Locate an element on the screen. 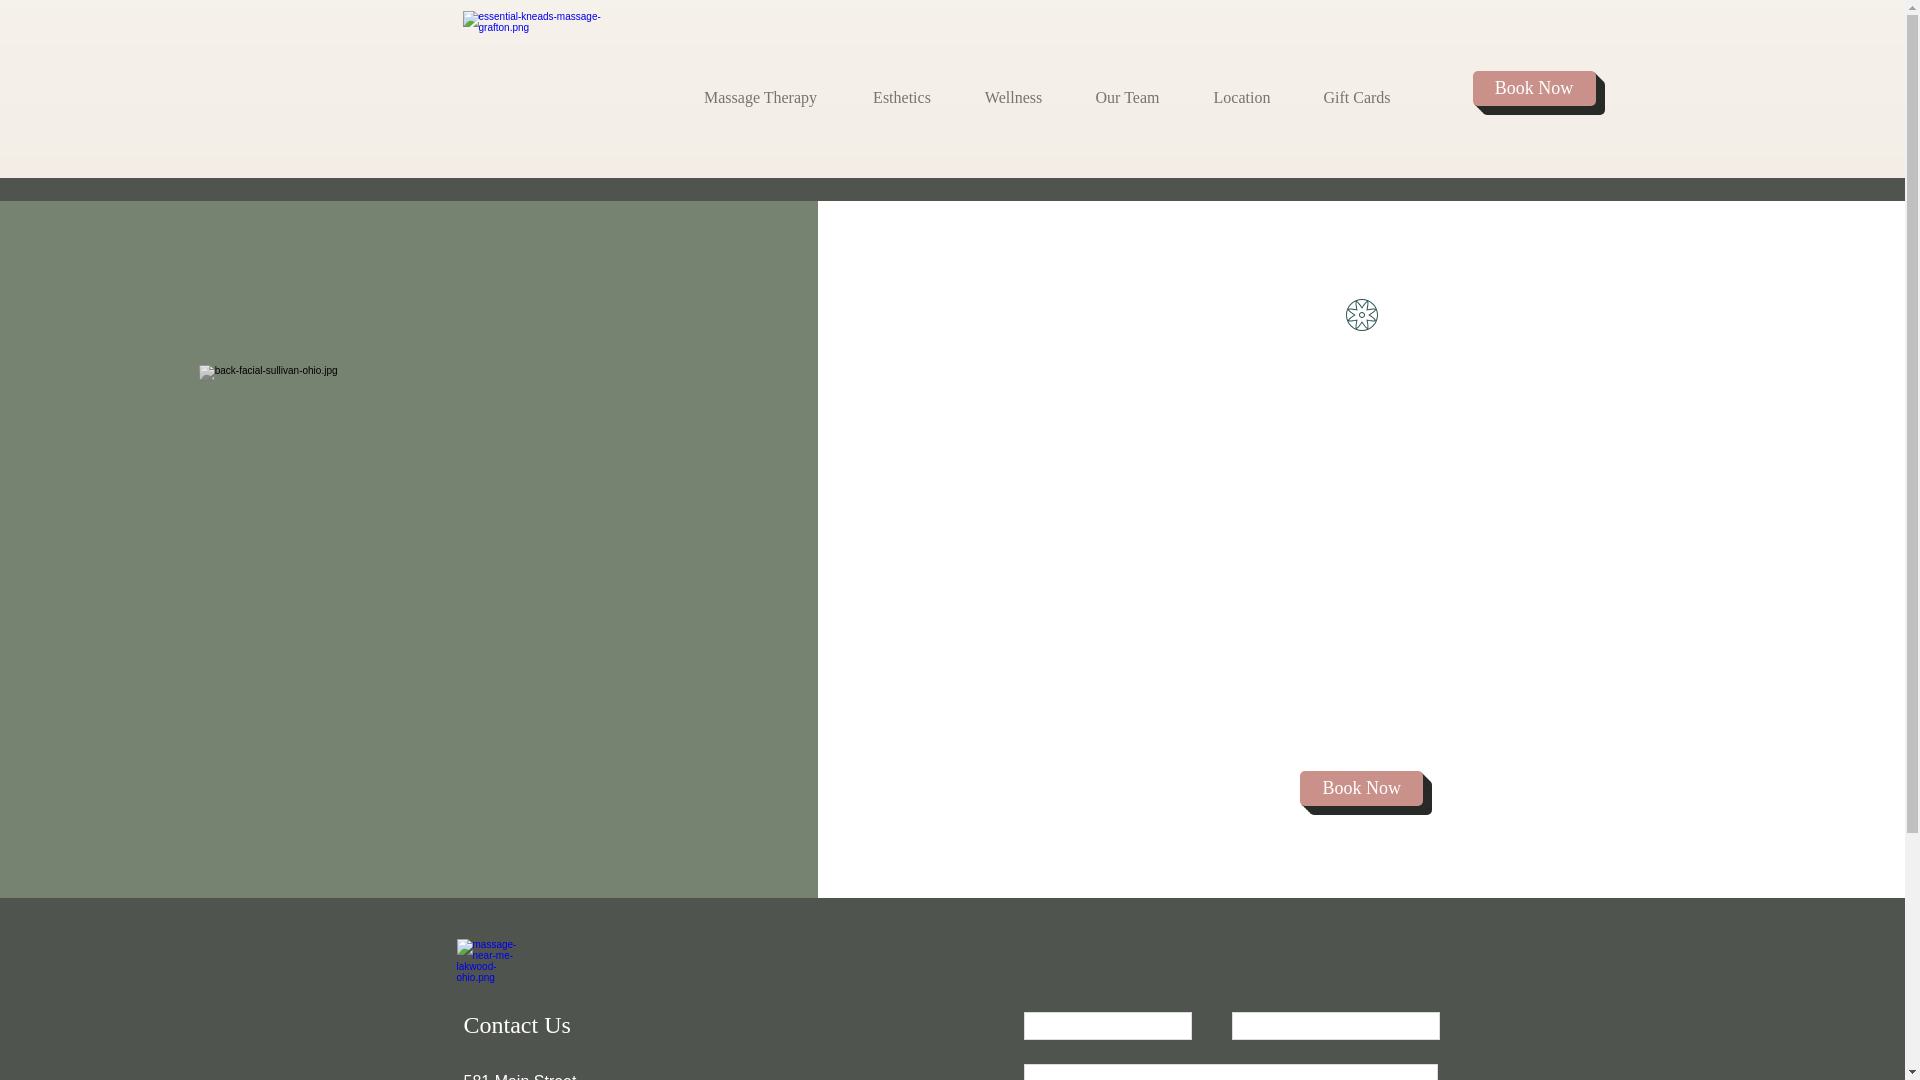 The height and width of the screenshot is (1080, 1920). Gift Cards is located at coordinates (1356, 88).